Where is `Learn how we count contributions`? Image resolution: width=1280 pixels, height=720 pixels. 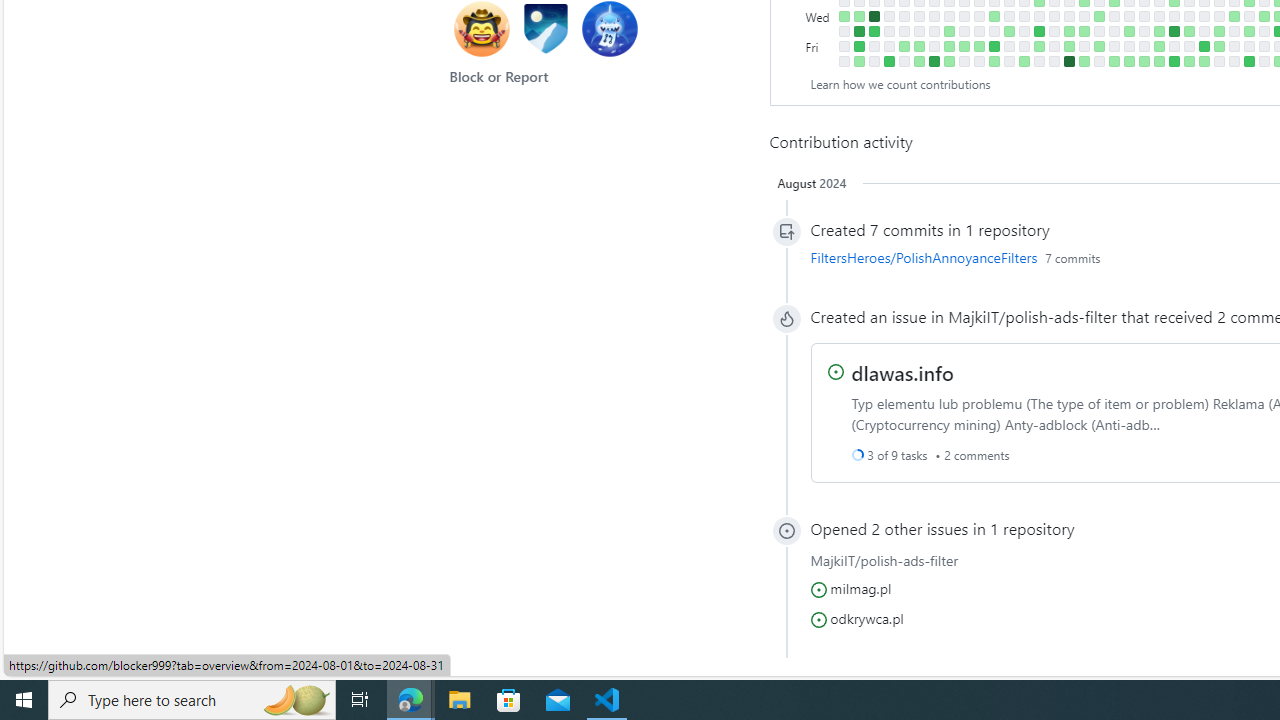 Learn how we count contributions is located at coordinates (900, 84).